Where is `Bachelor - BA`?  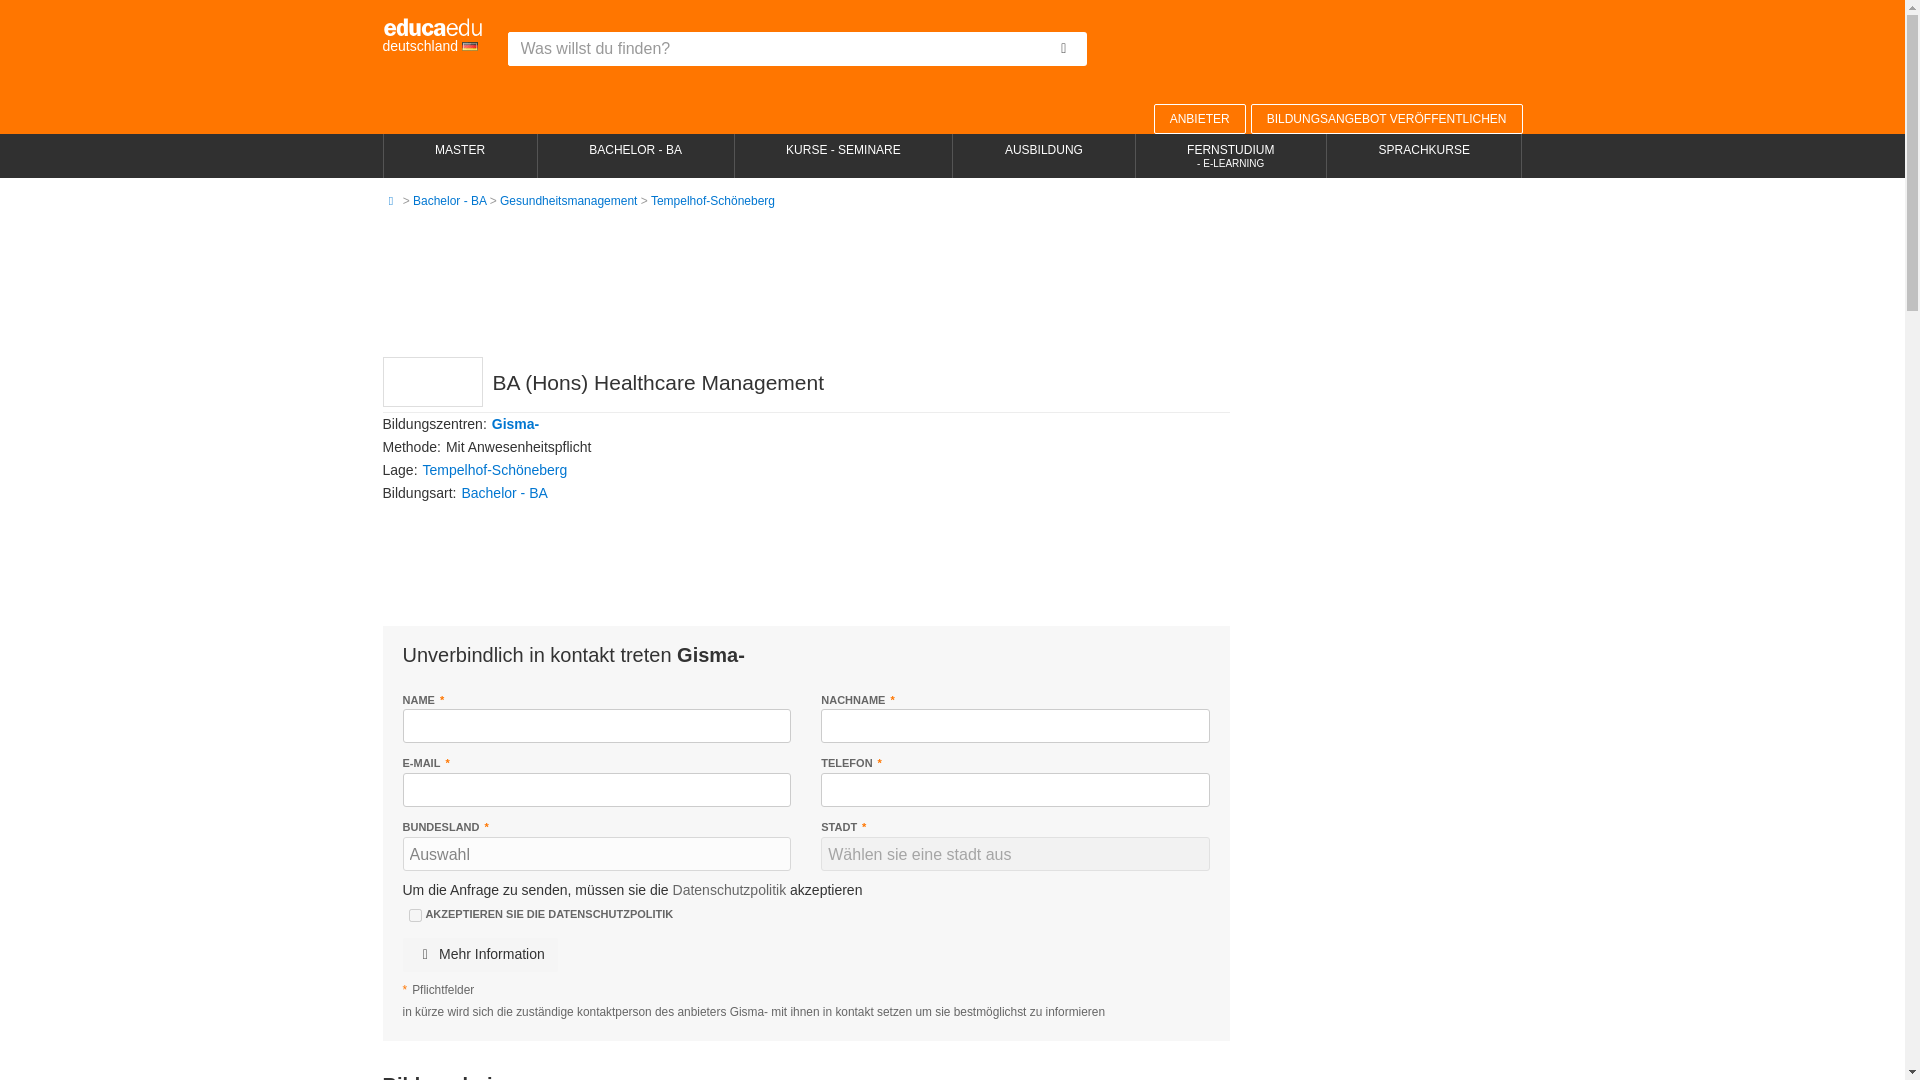 Bachelor - BA is located at coordinates (504, 492).